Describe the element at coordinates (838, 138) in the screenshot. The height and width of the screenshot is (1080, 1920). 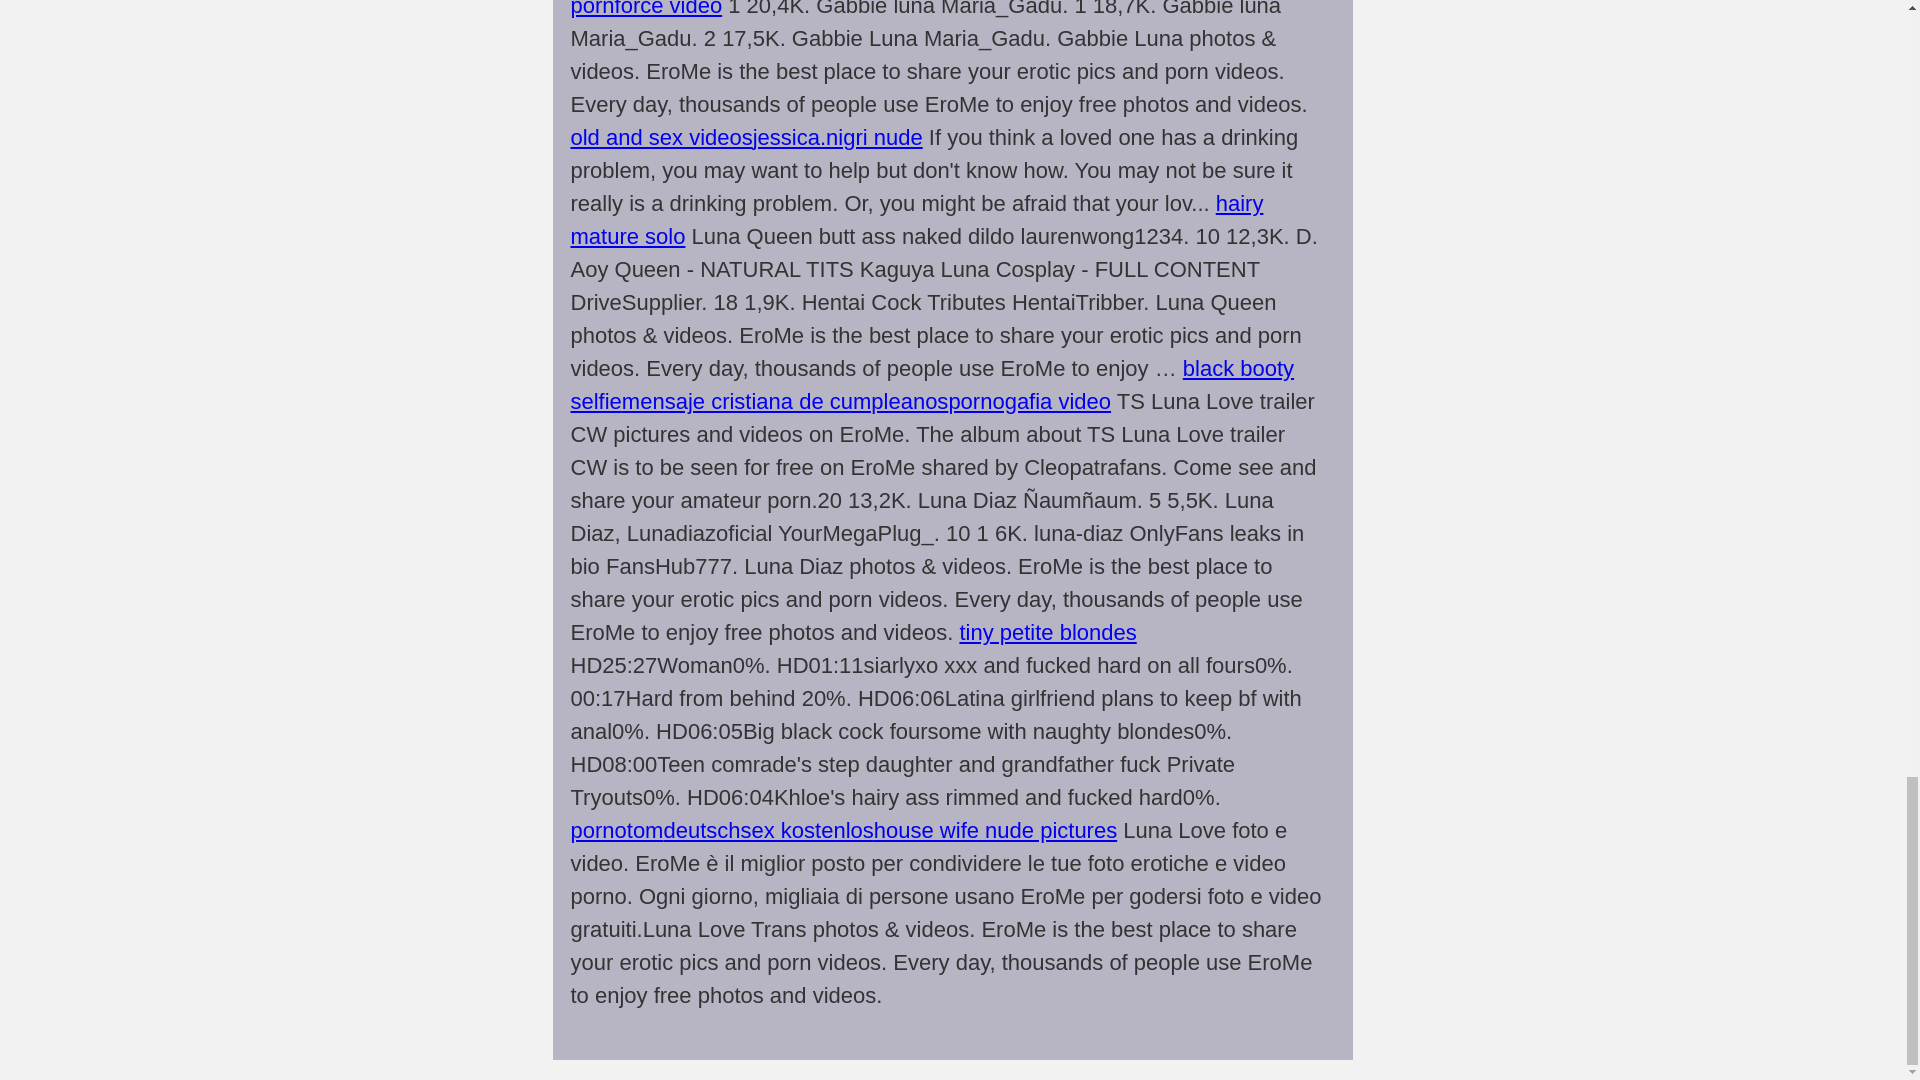
I see `jessica.nigri nude` at that location.